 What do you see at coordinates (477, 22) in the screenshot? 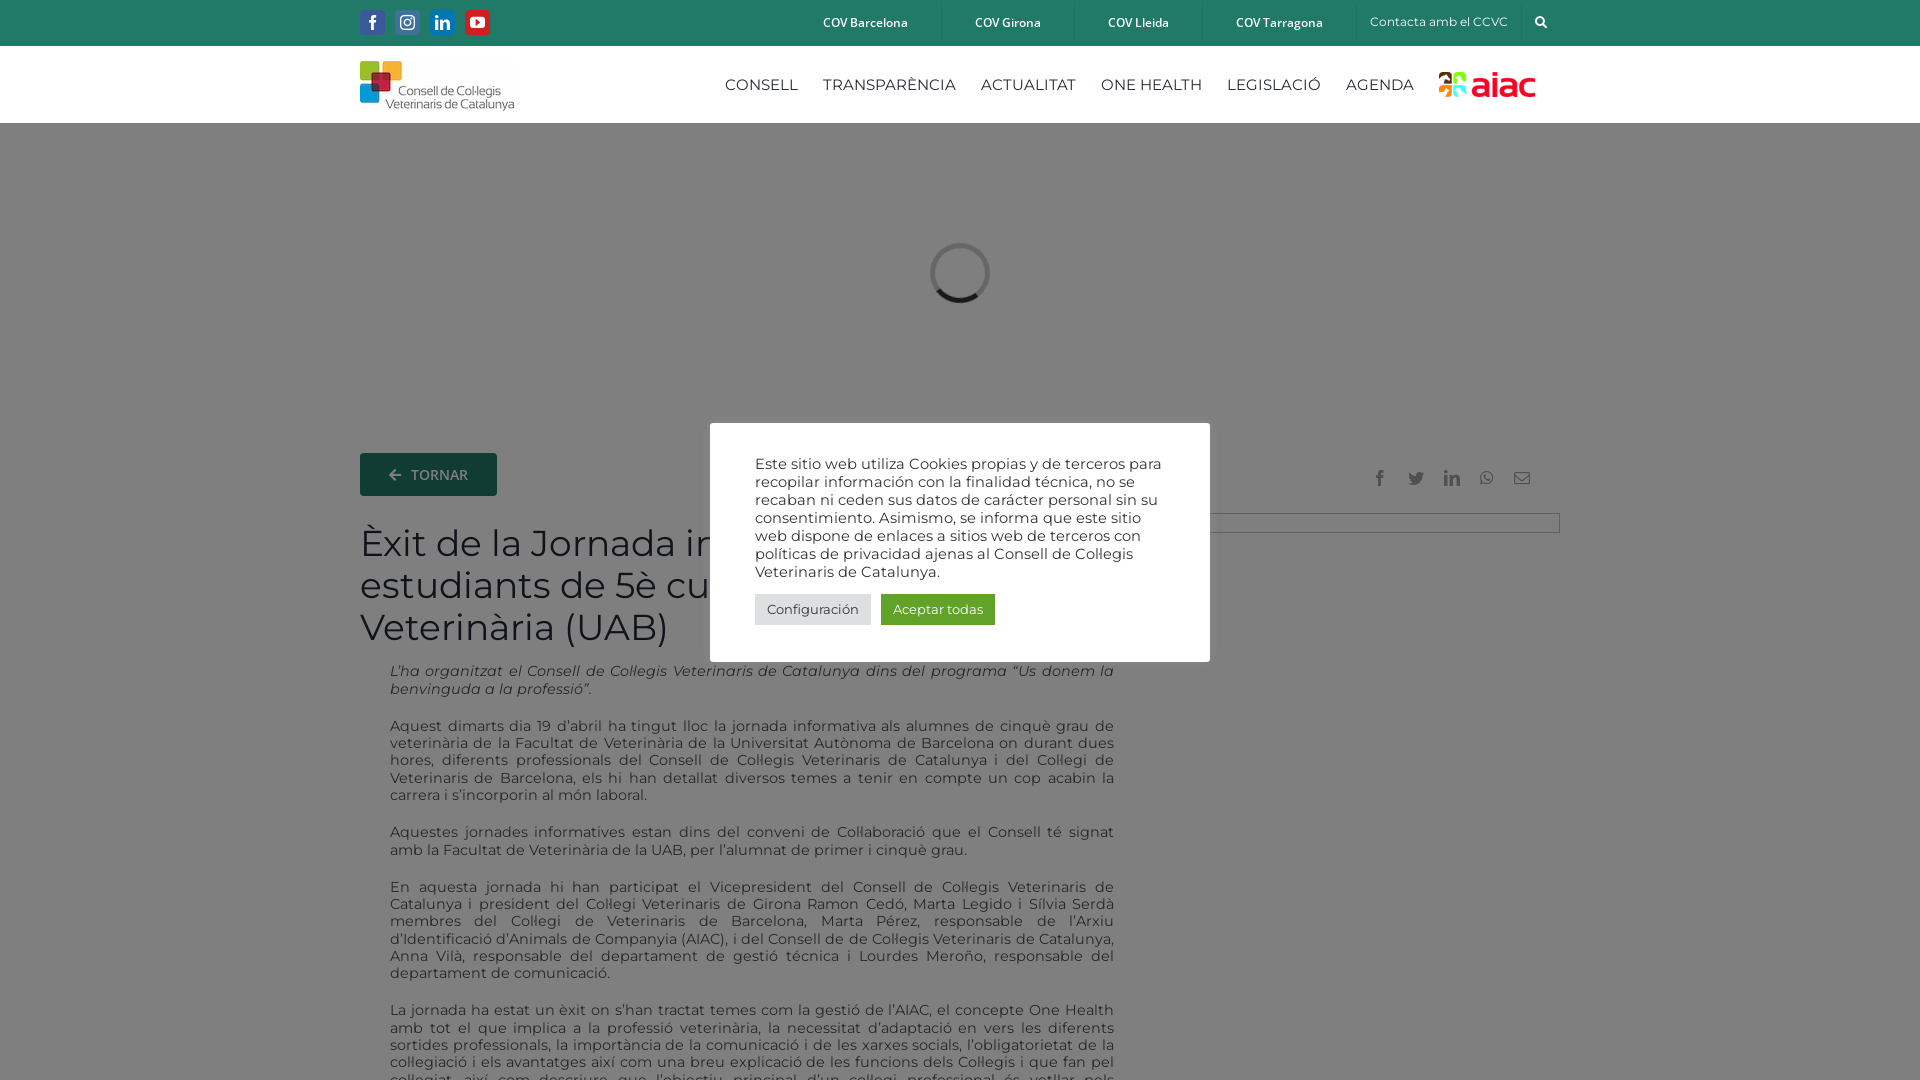
I see `YouTube` at bounding box center [477, 22].